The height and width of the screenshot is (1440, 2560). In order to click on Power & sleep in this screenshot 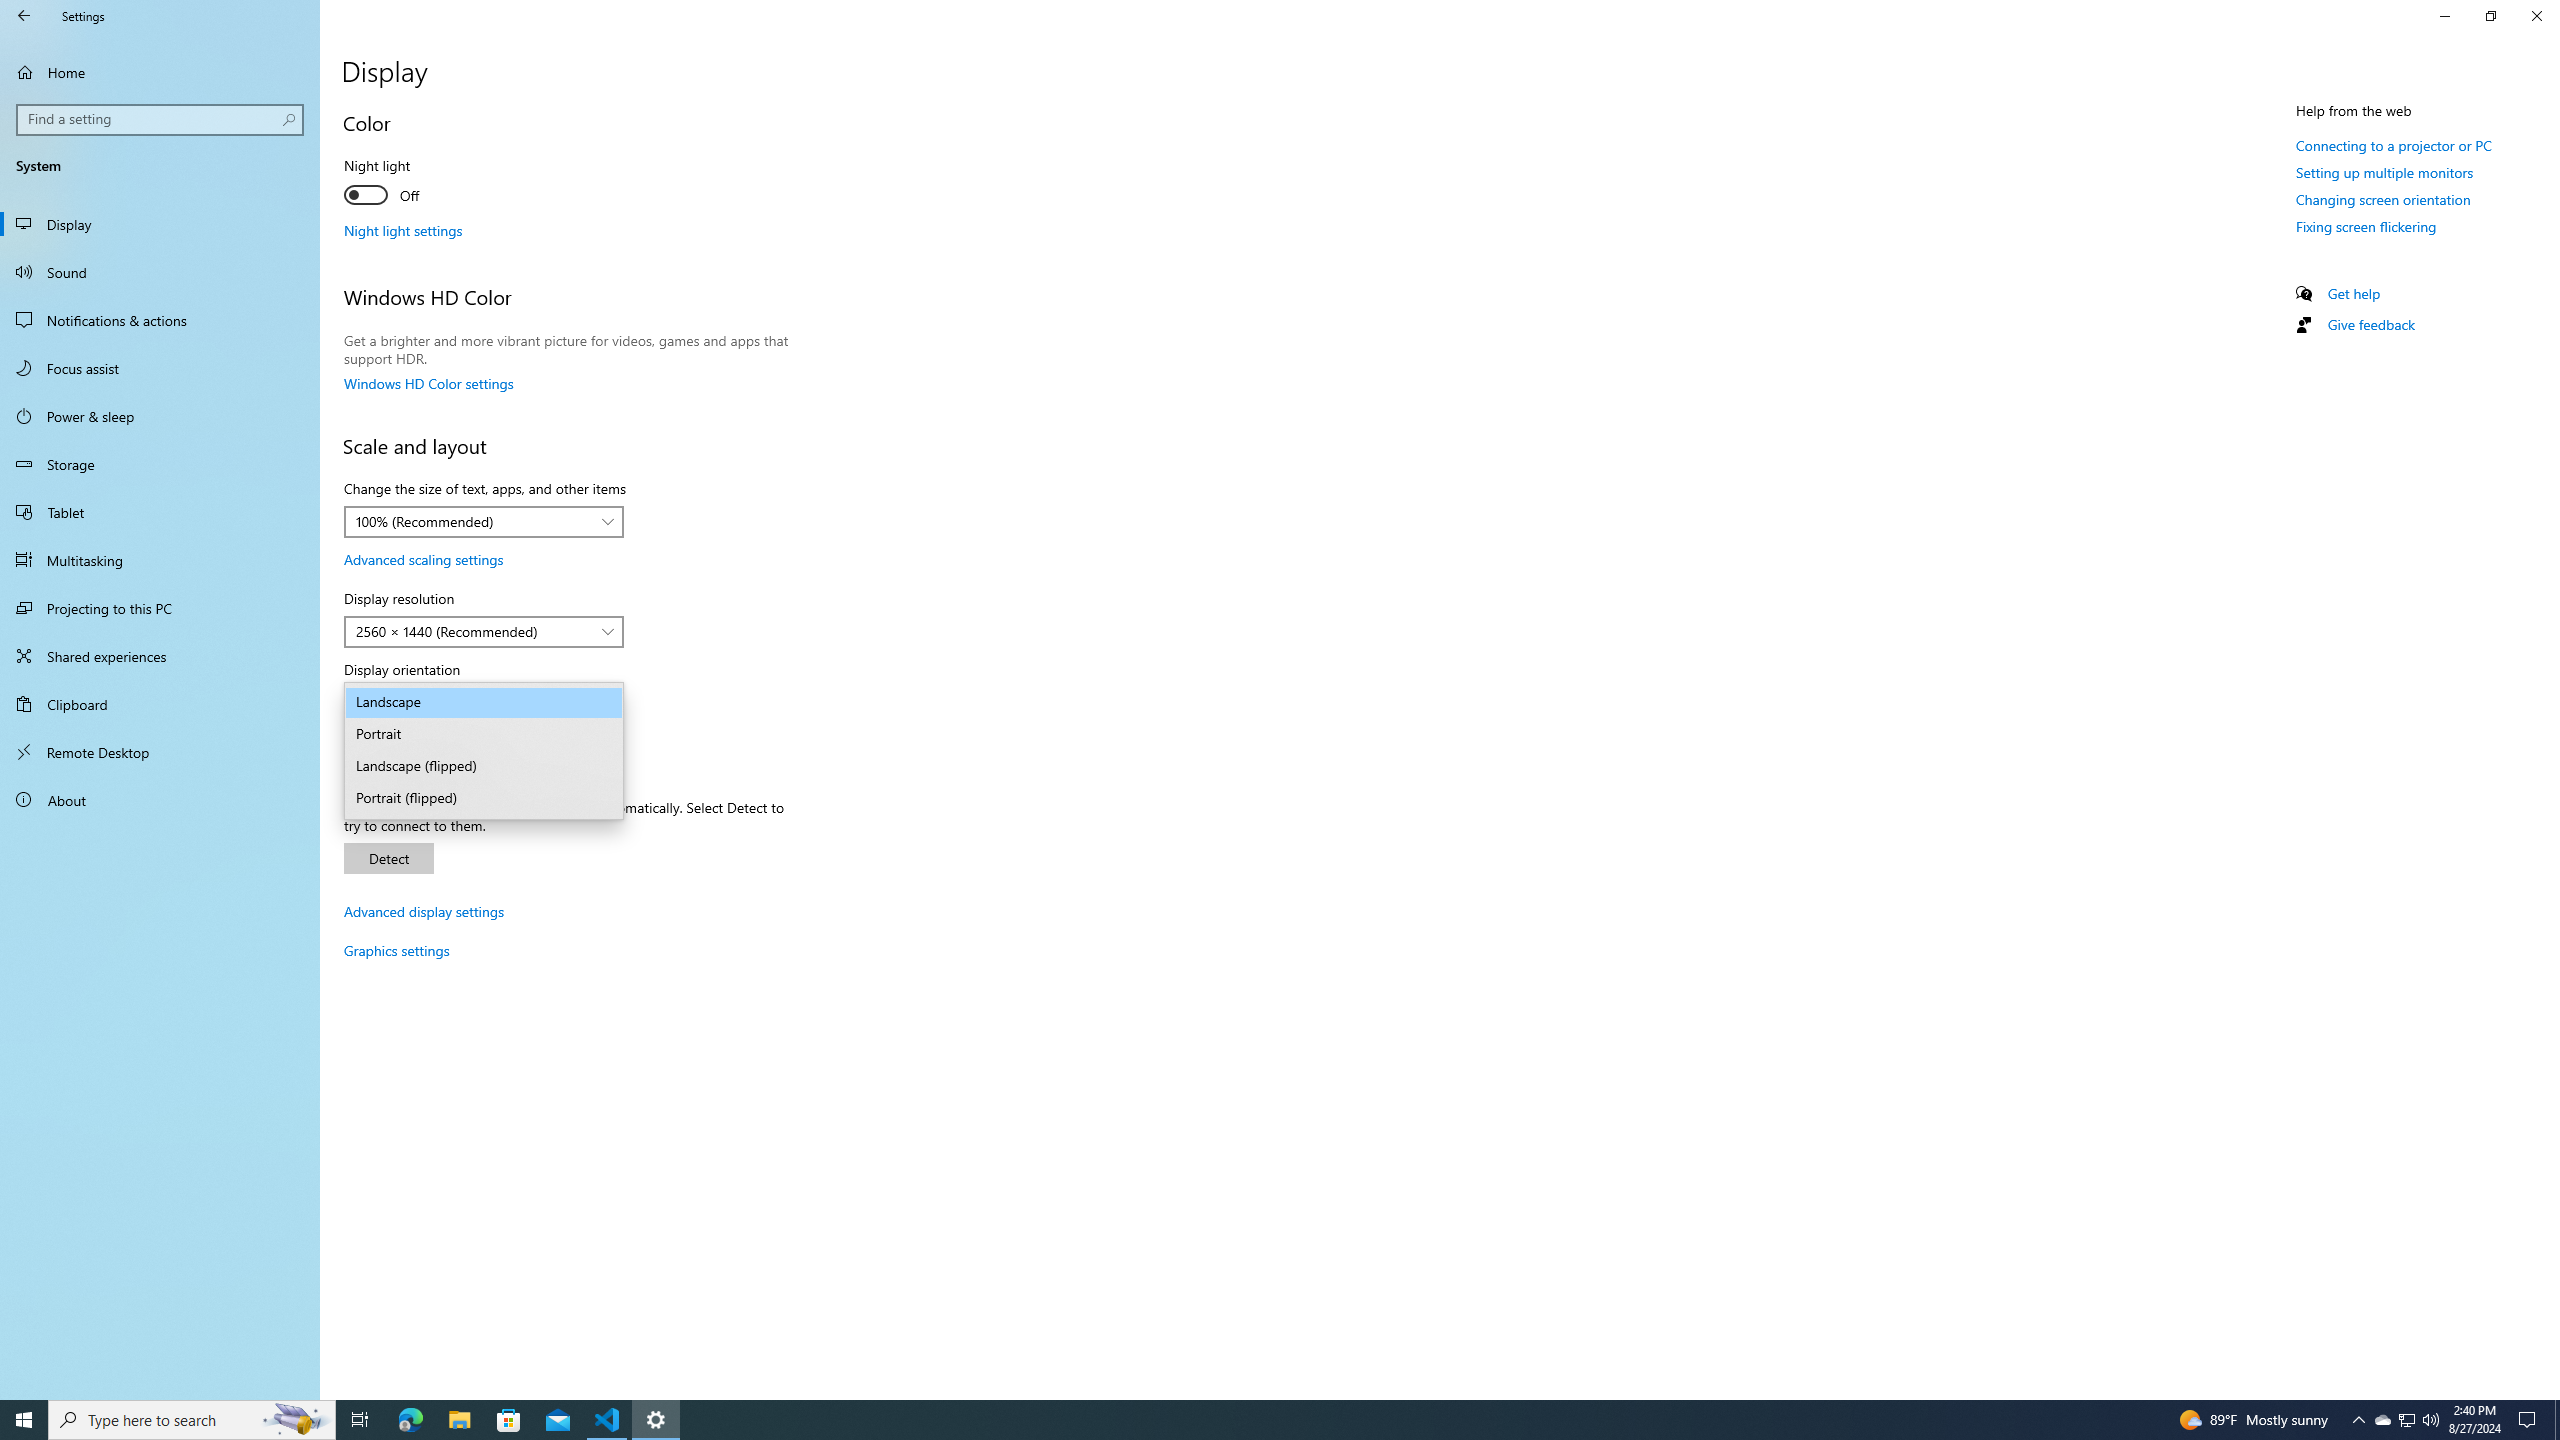, I will do `click(160, 416)`.